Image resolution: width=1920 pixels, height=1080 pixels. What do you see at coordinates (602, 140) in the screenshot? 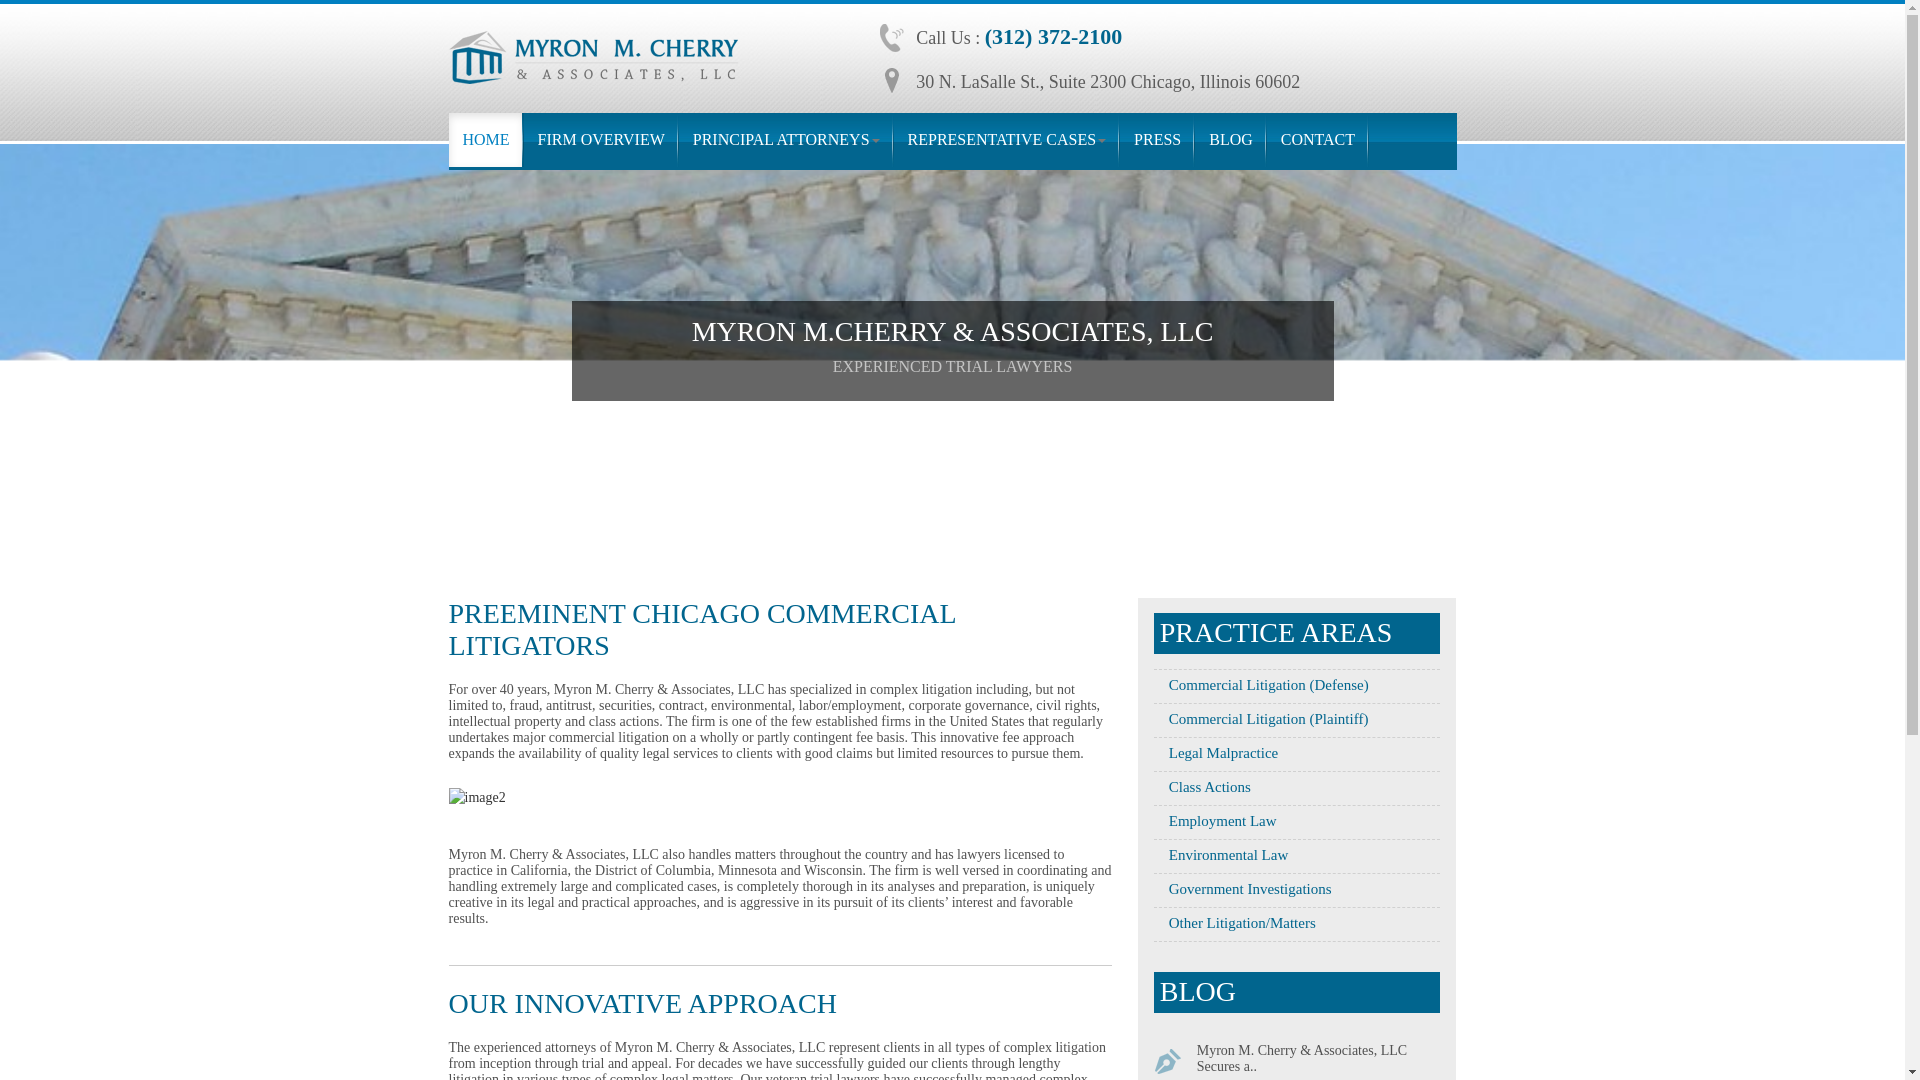
I see `FIRM OVERVIEW` at bounding box center [602, 140].